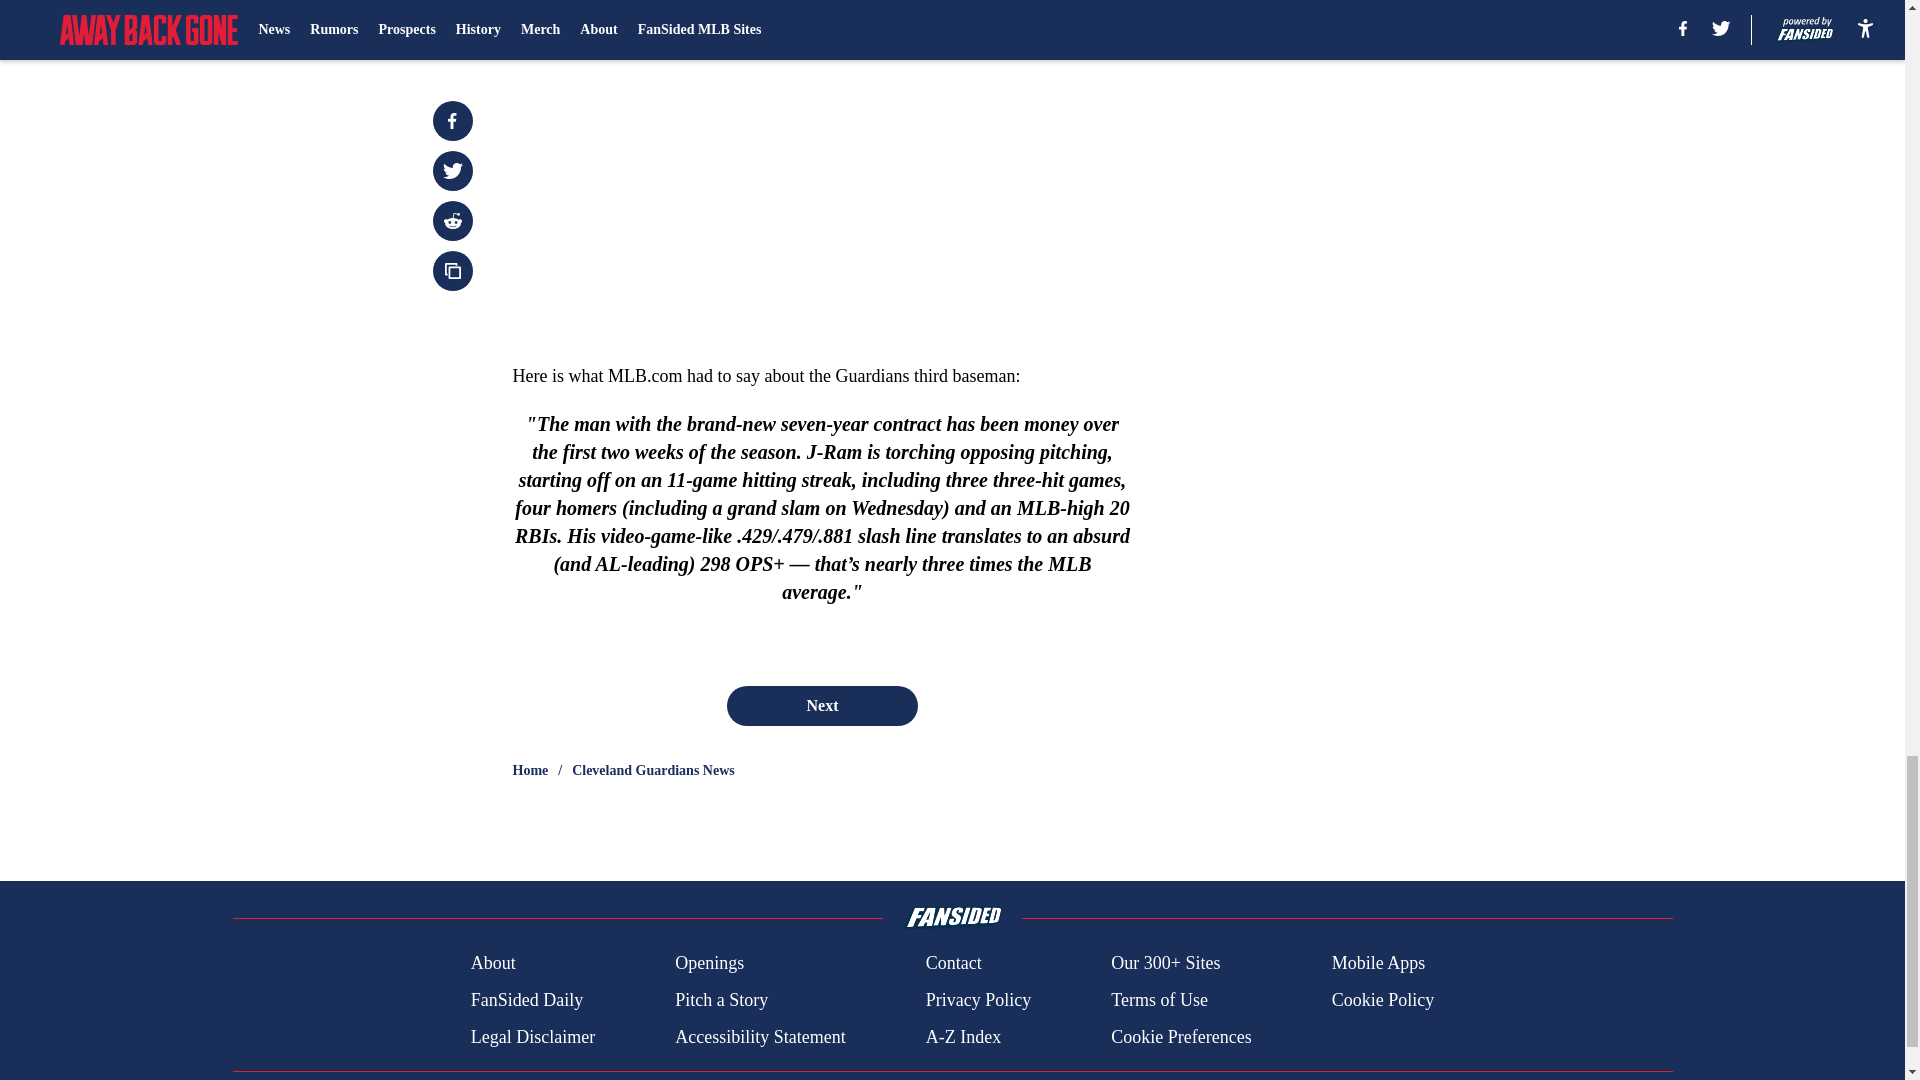  Describe the element at coordinates (760, 1036) in the screenshot. I see `Accessibility Statement` at that location.